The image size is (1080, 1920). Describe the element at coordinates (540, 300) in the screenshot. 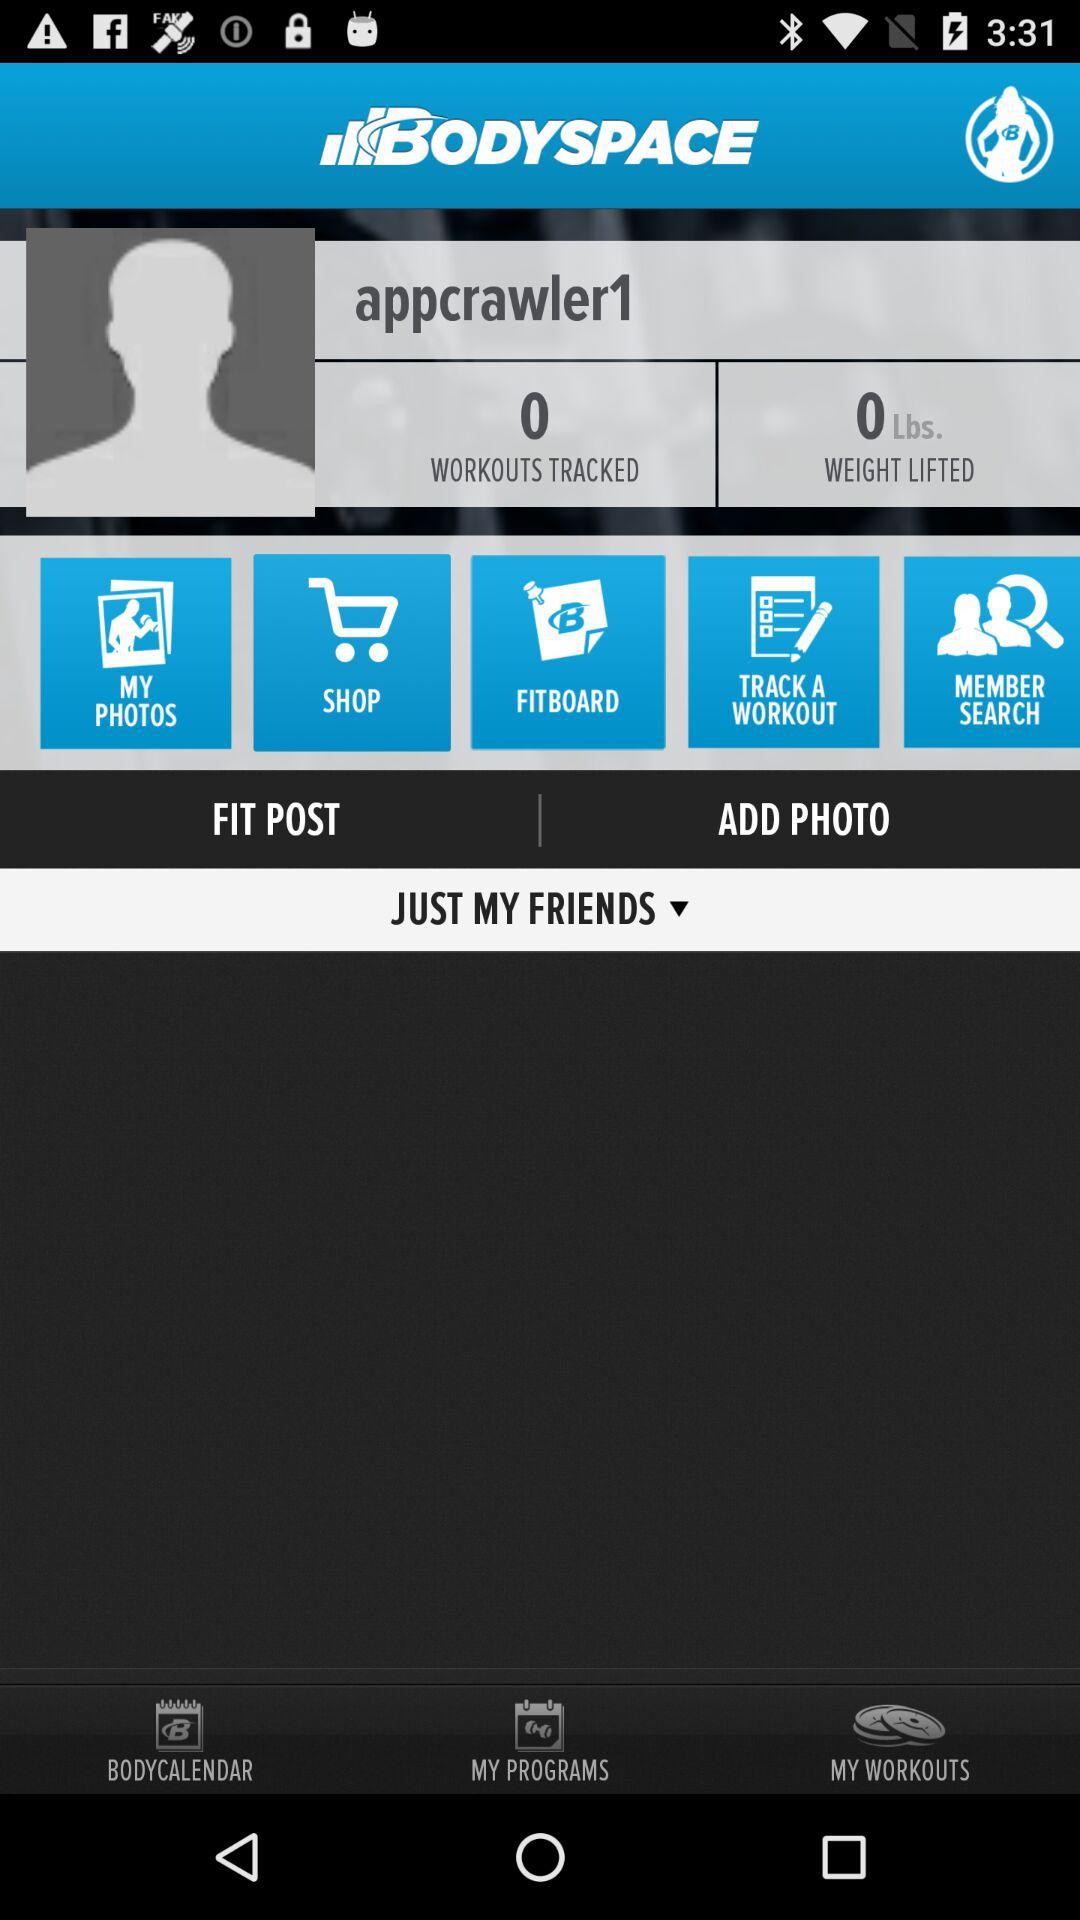

I see `press appcrawler1 icon` at that location.